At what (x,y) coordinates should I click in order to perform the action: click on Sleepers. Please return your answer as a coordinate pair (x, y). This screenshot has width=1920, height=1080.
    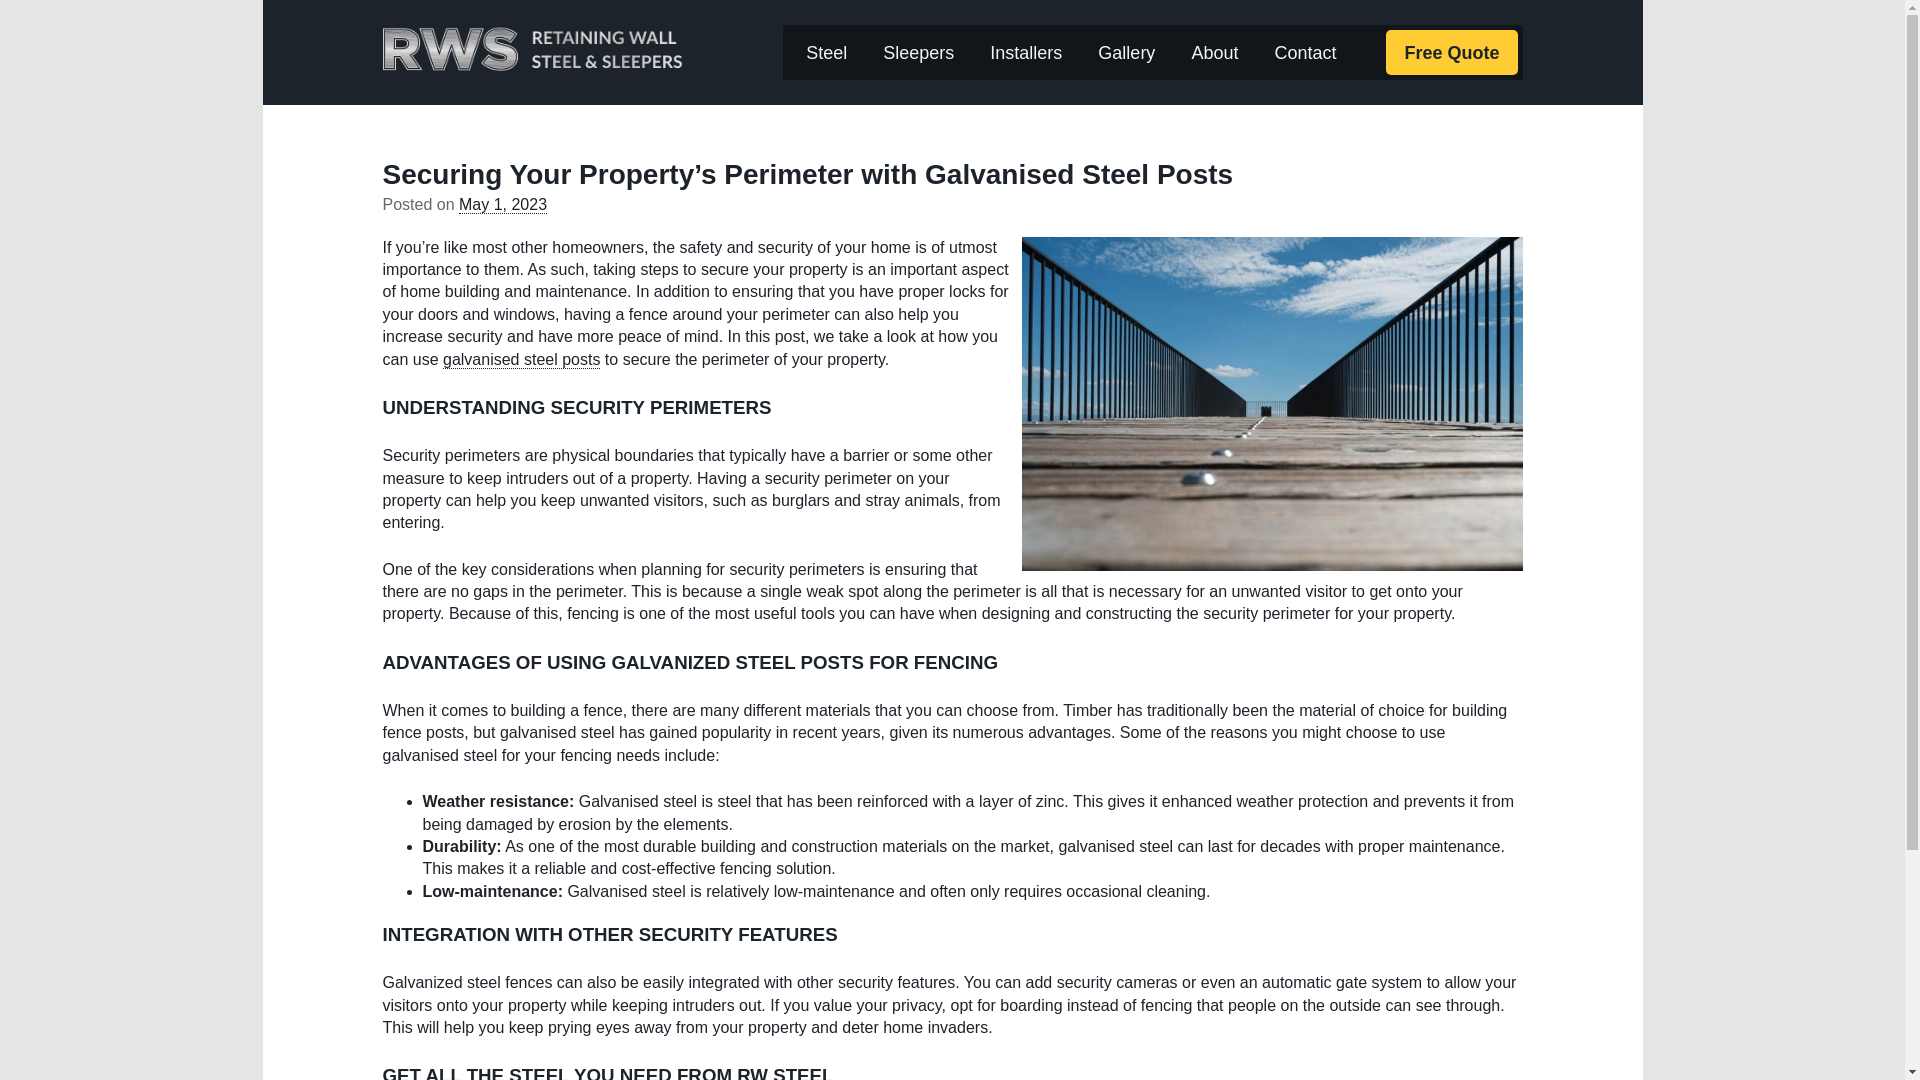
    Looking at the image, I should click on (918, 52).